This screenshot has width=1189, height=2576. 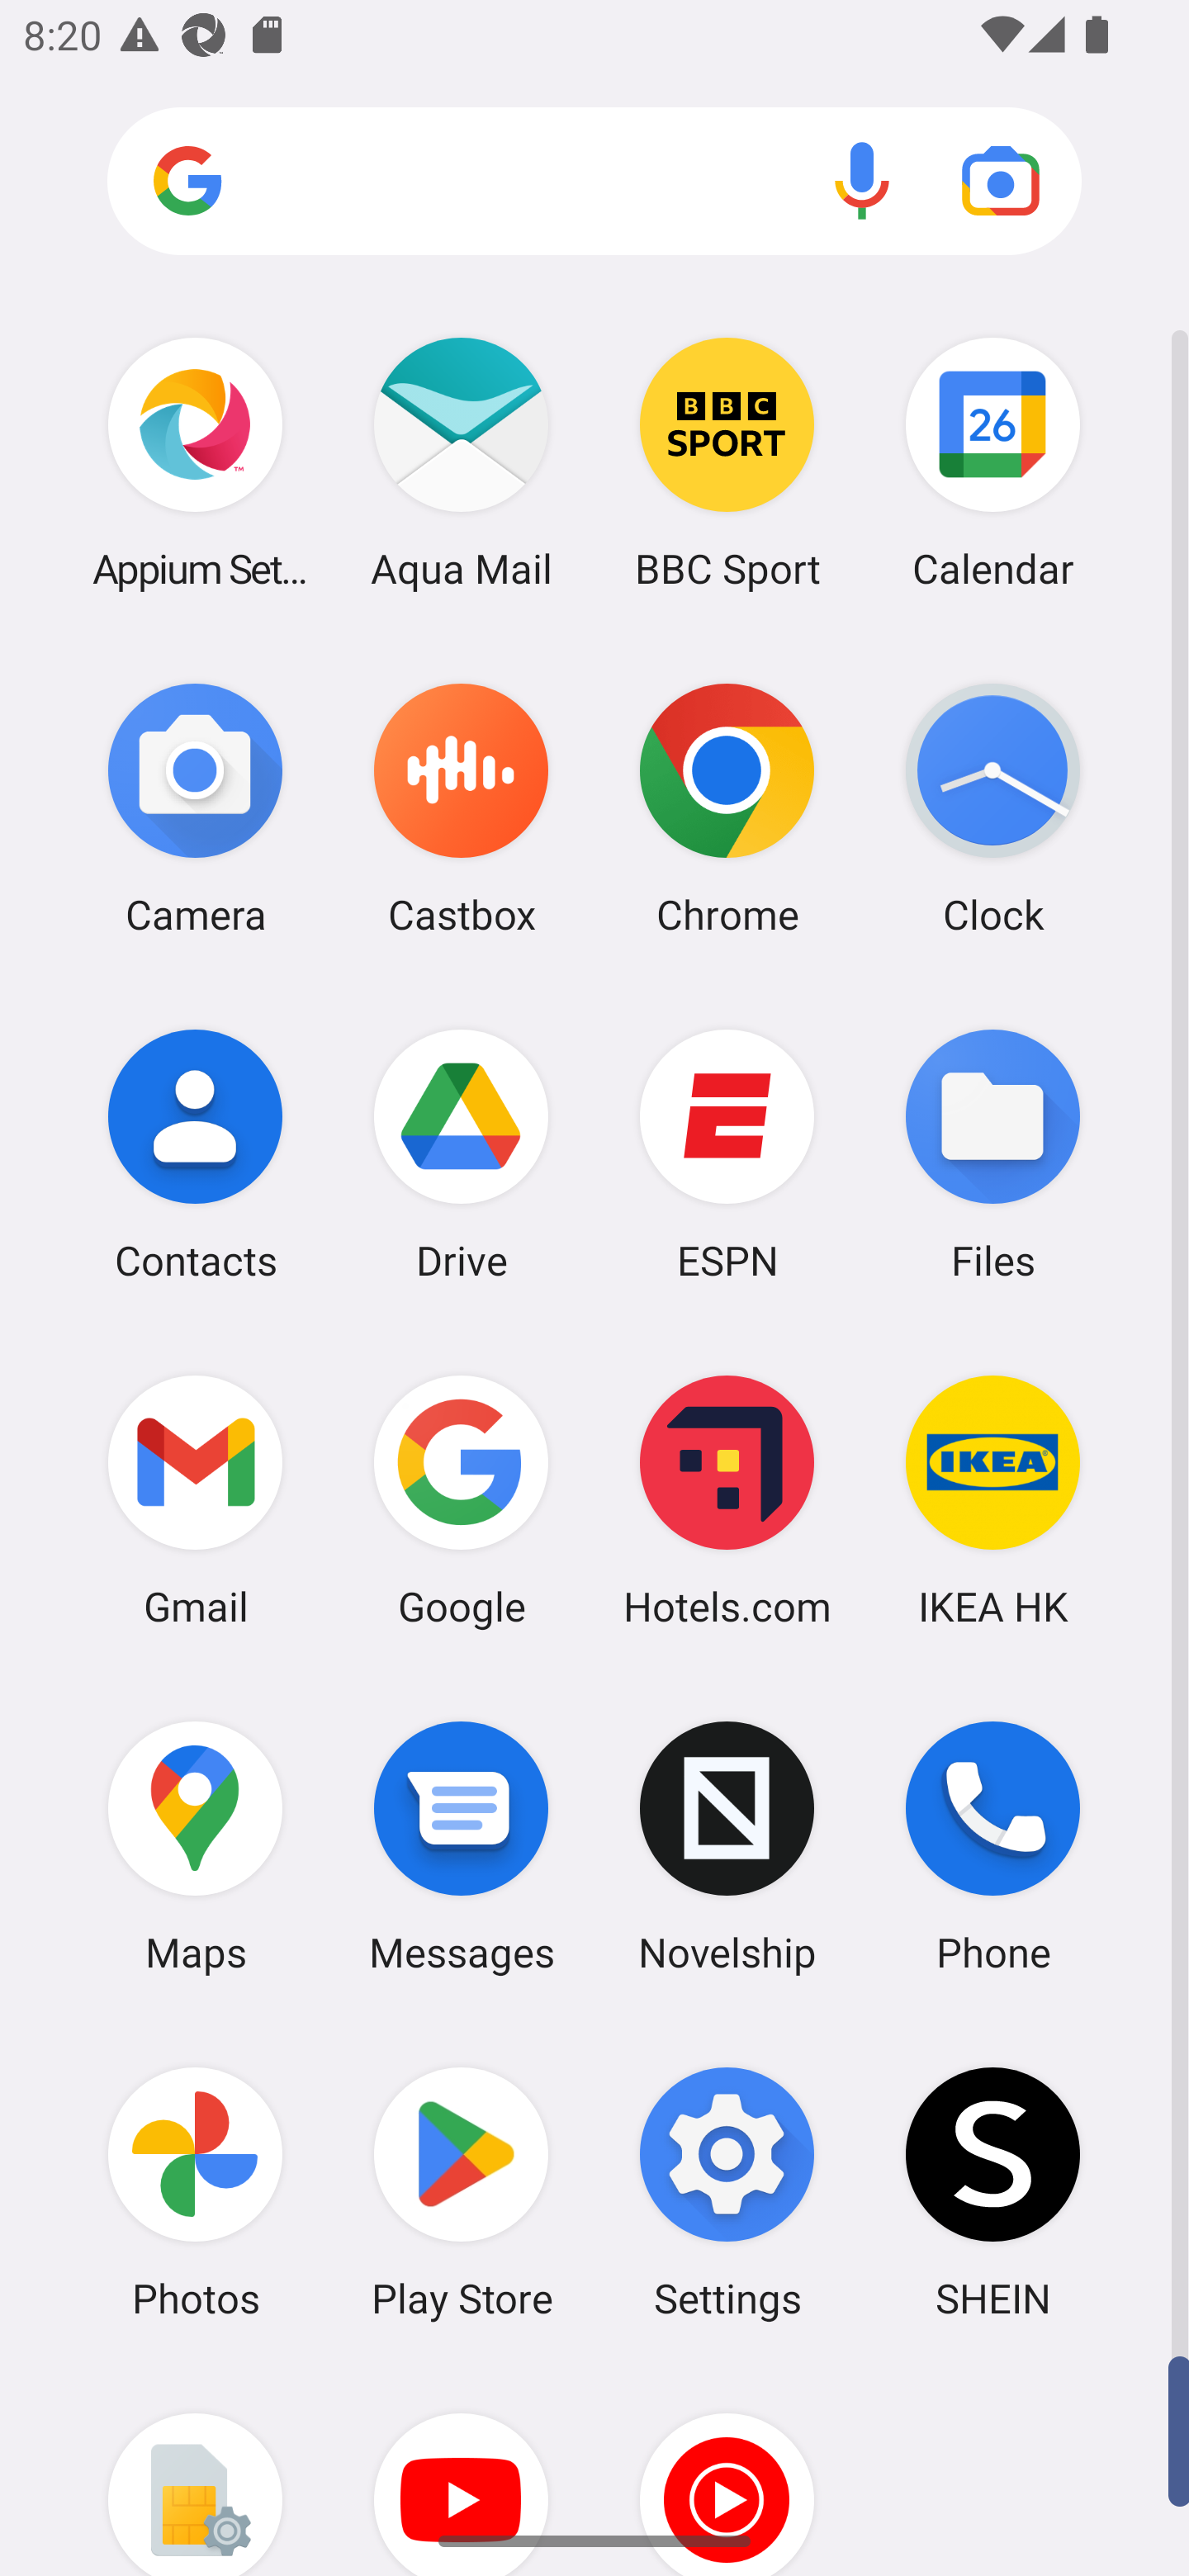 I want to click on Search apps, web and more, so click(x=594, y=182).